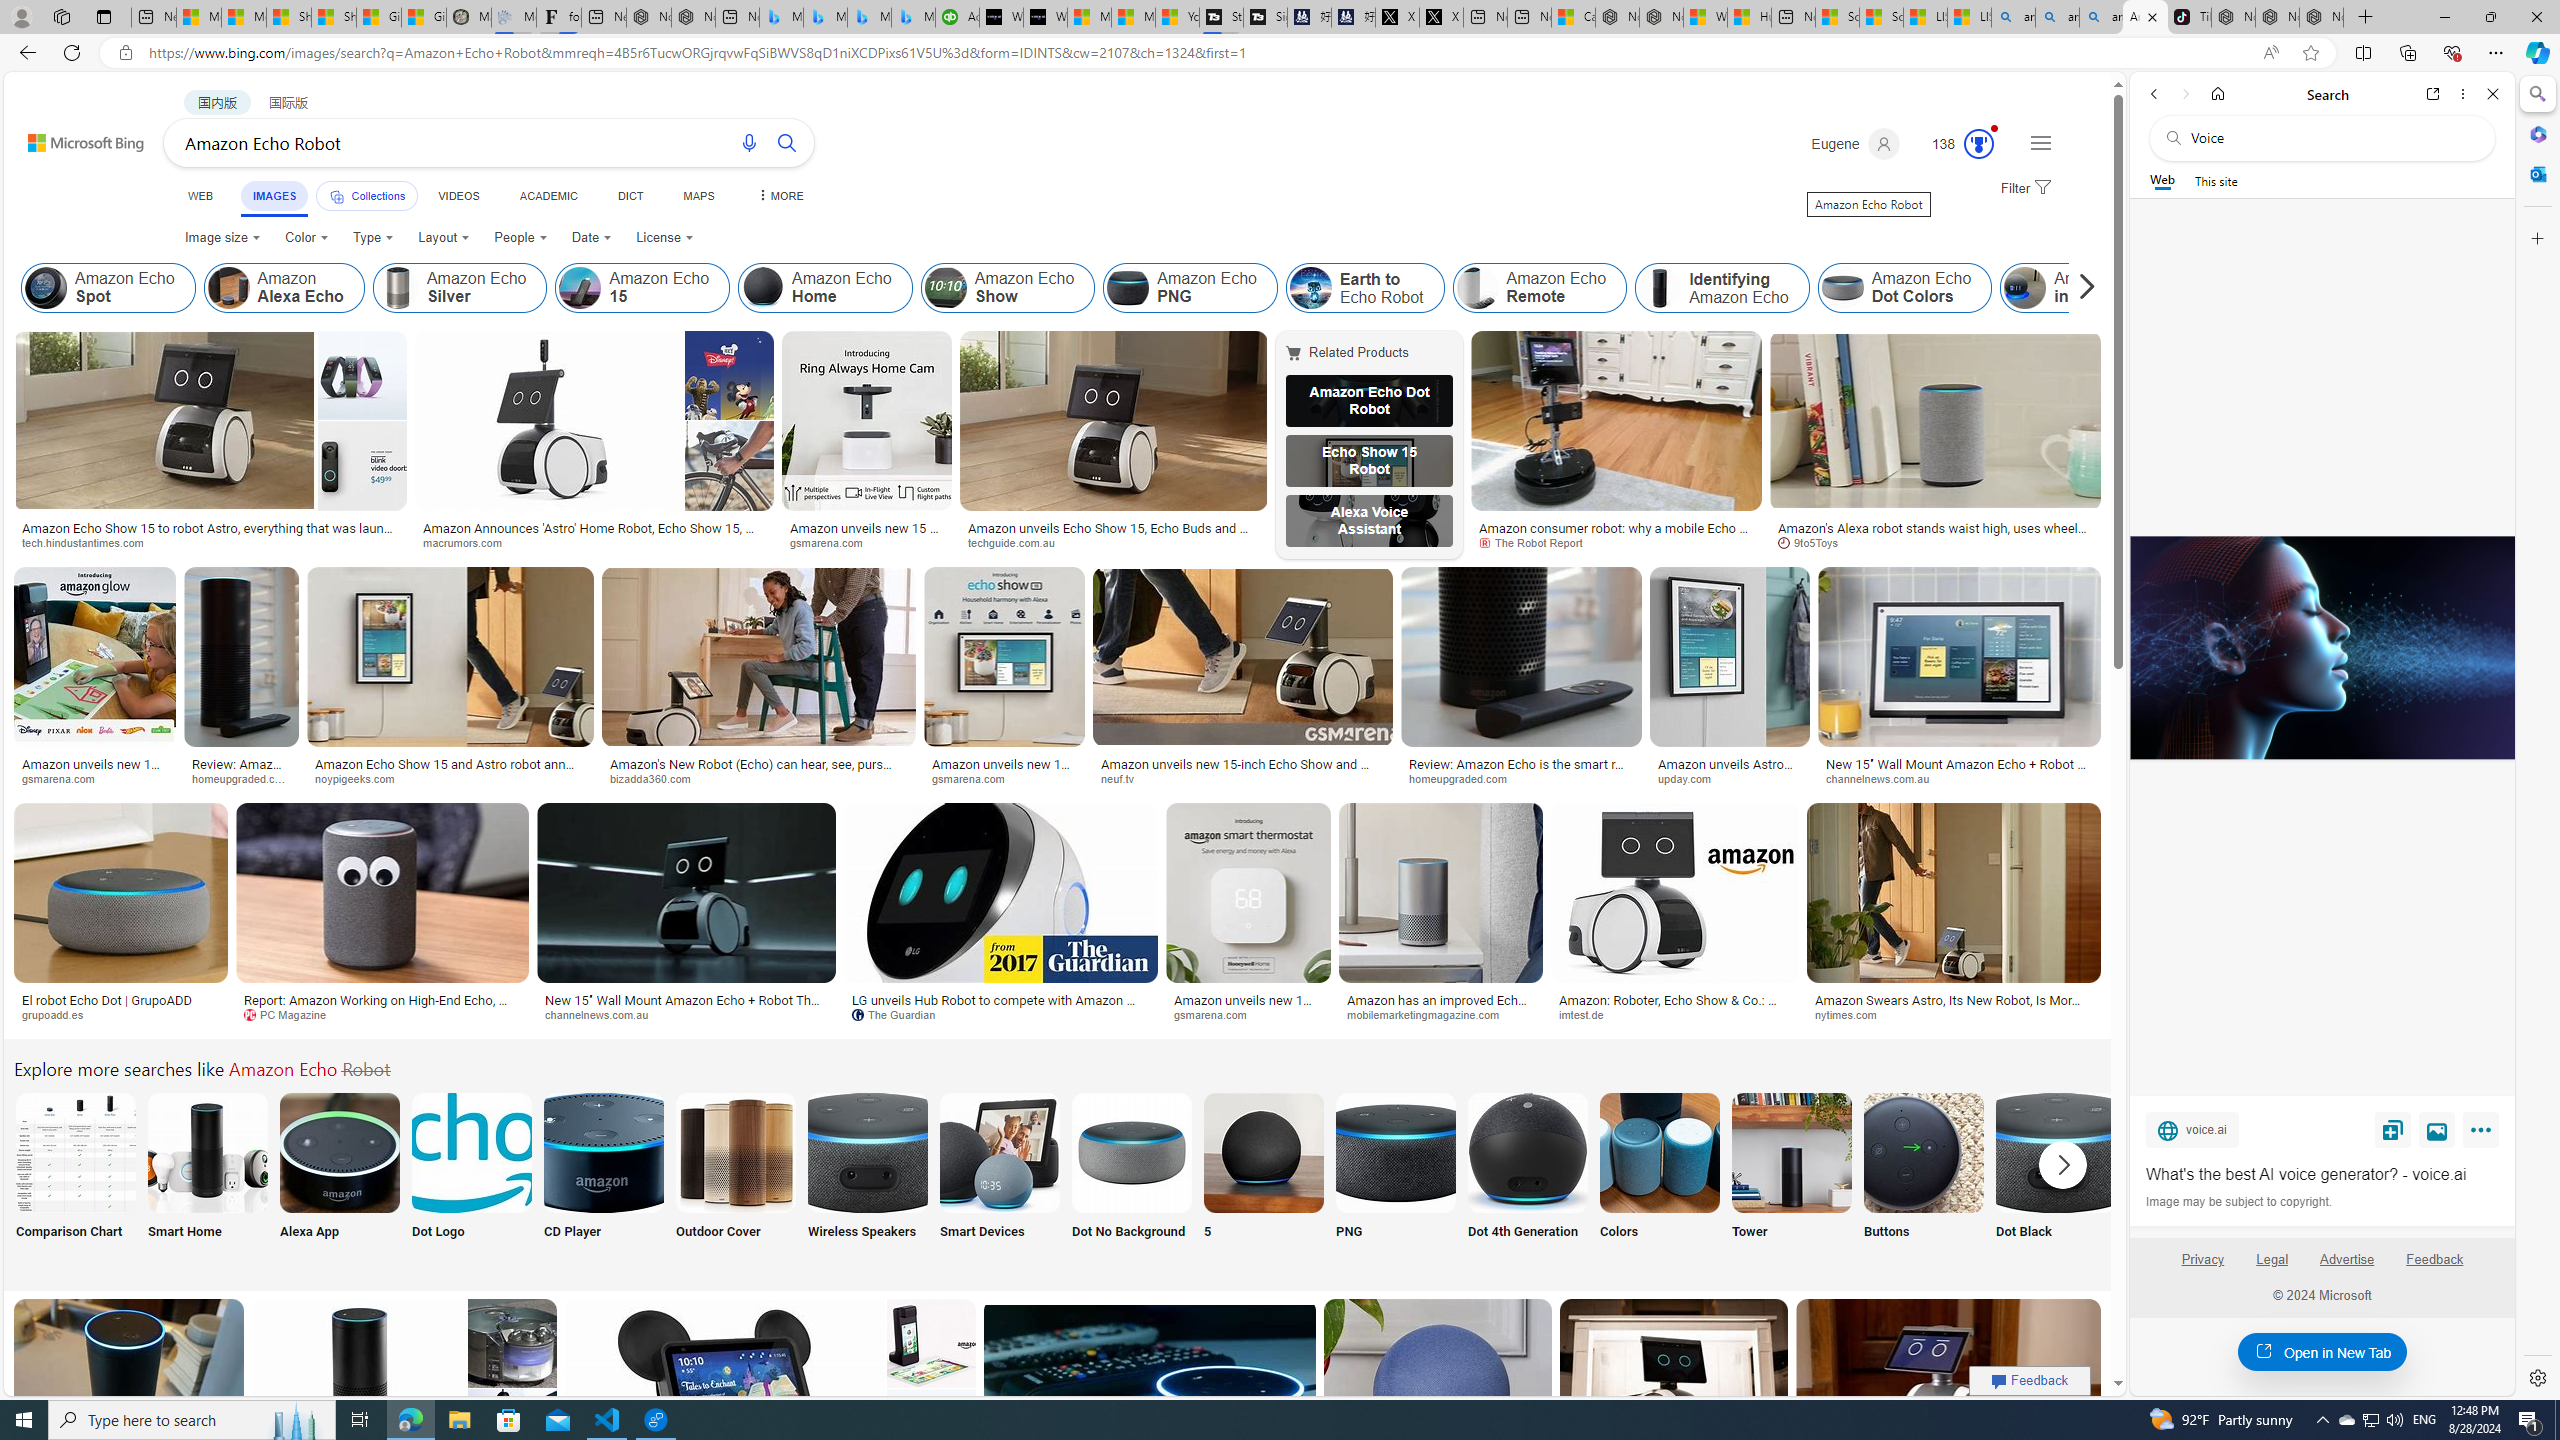  I want to click on The Guardian, so click(900, 1014).